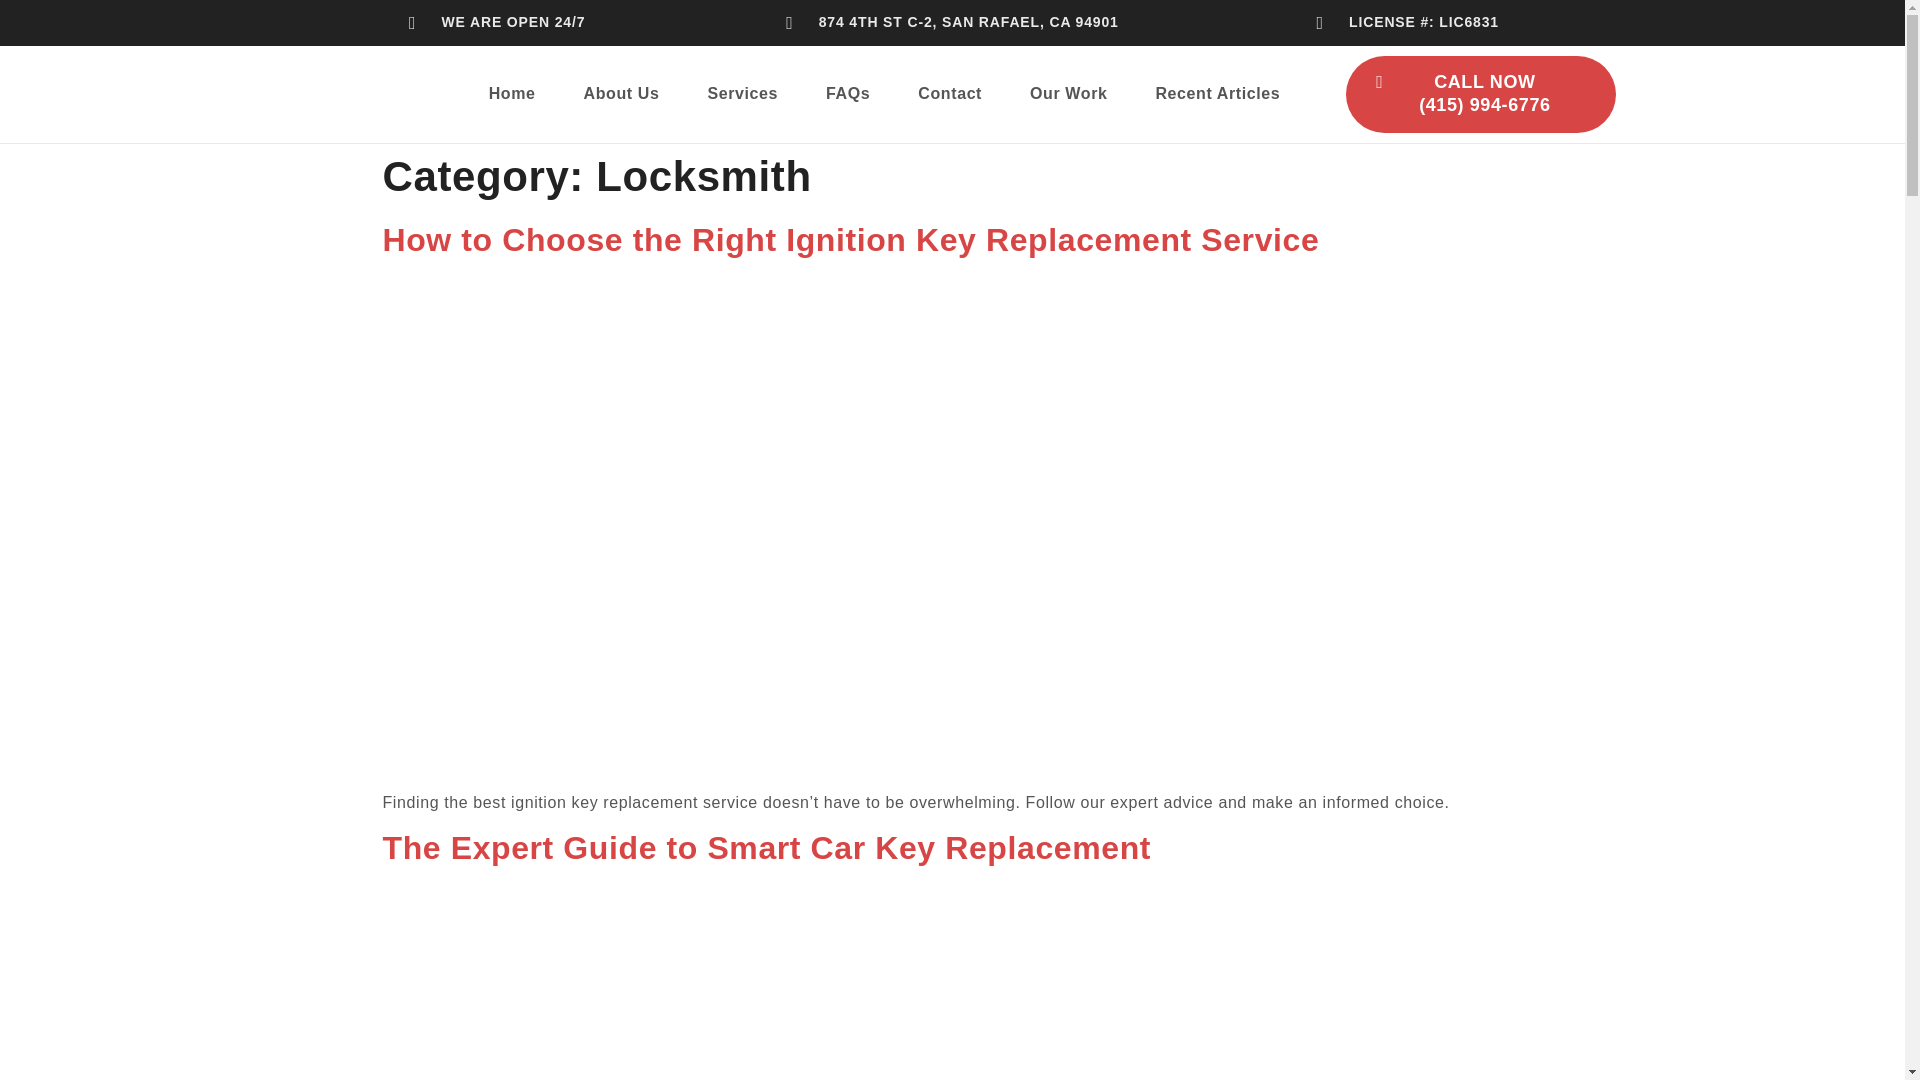 The image size is (1920, 1080). What do you see at coordinates (622, 94) in the screenshot?
I see `About Us` at bounding box center [622, 94].